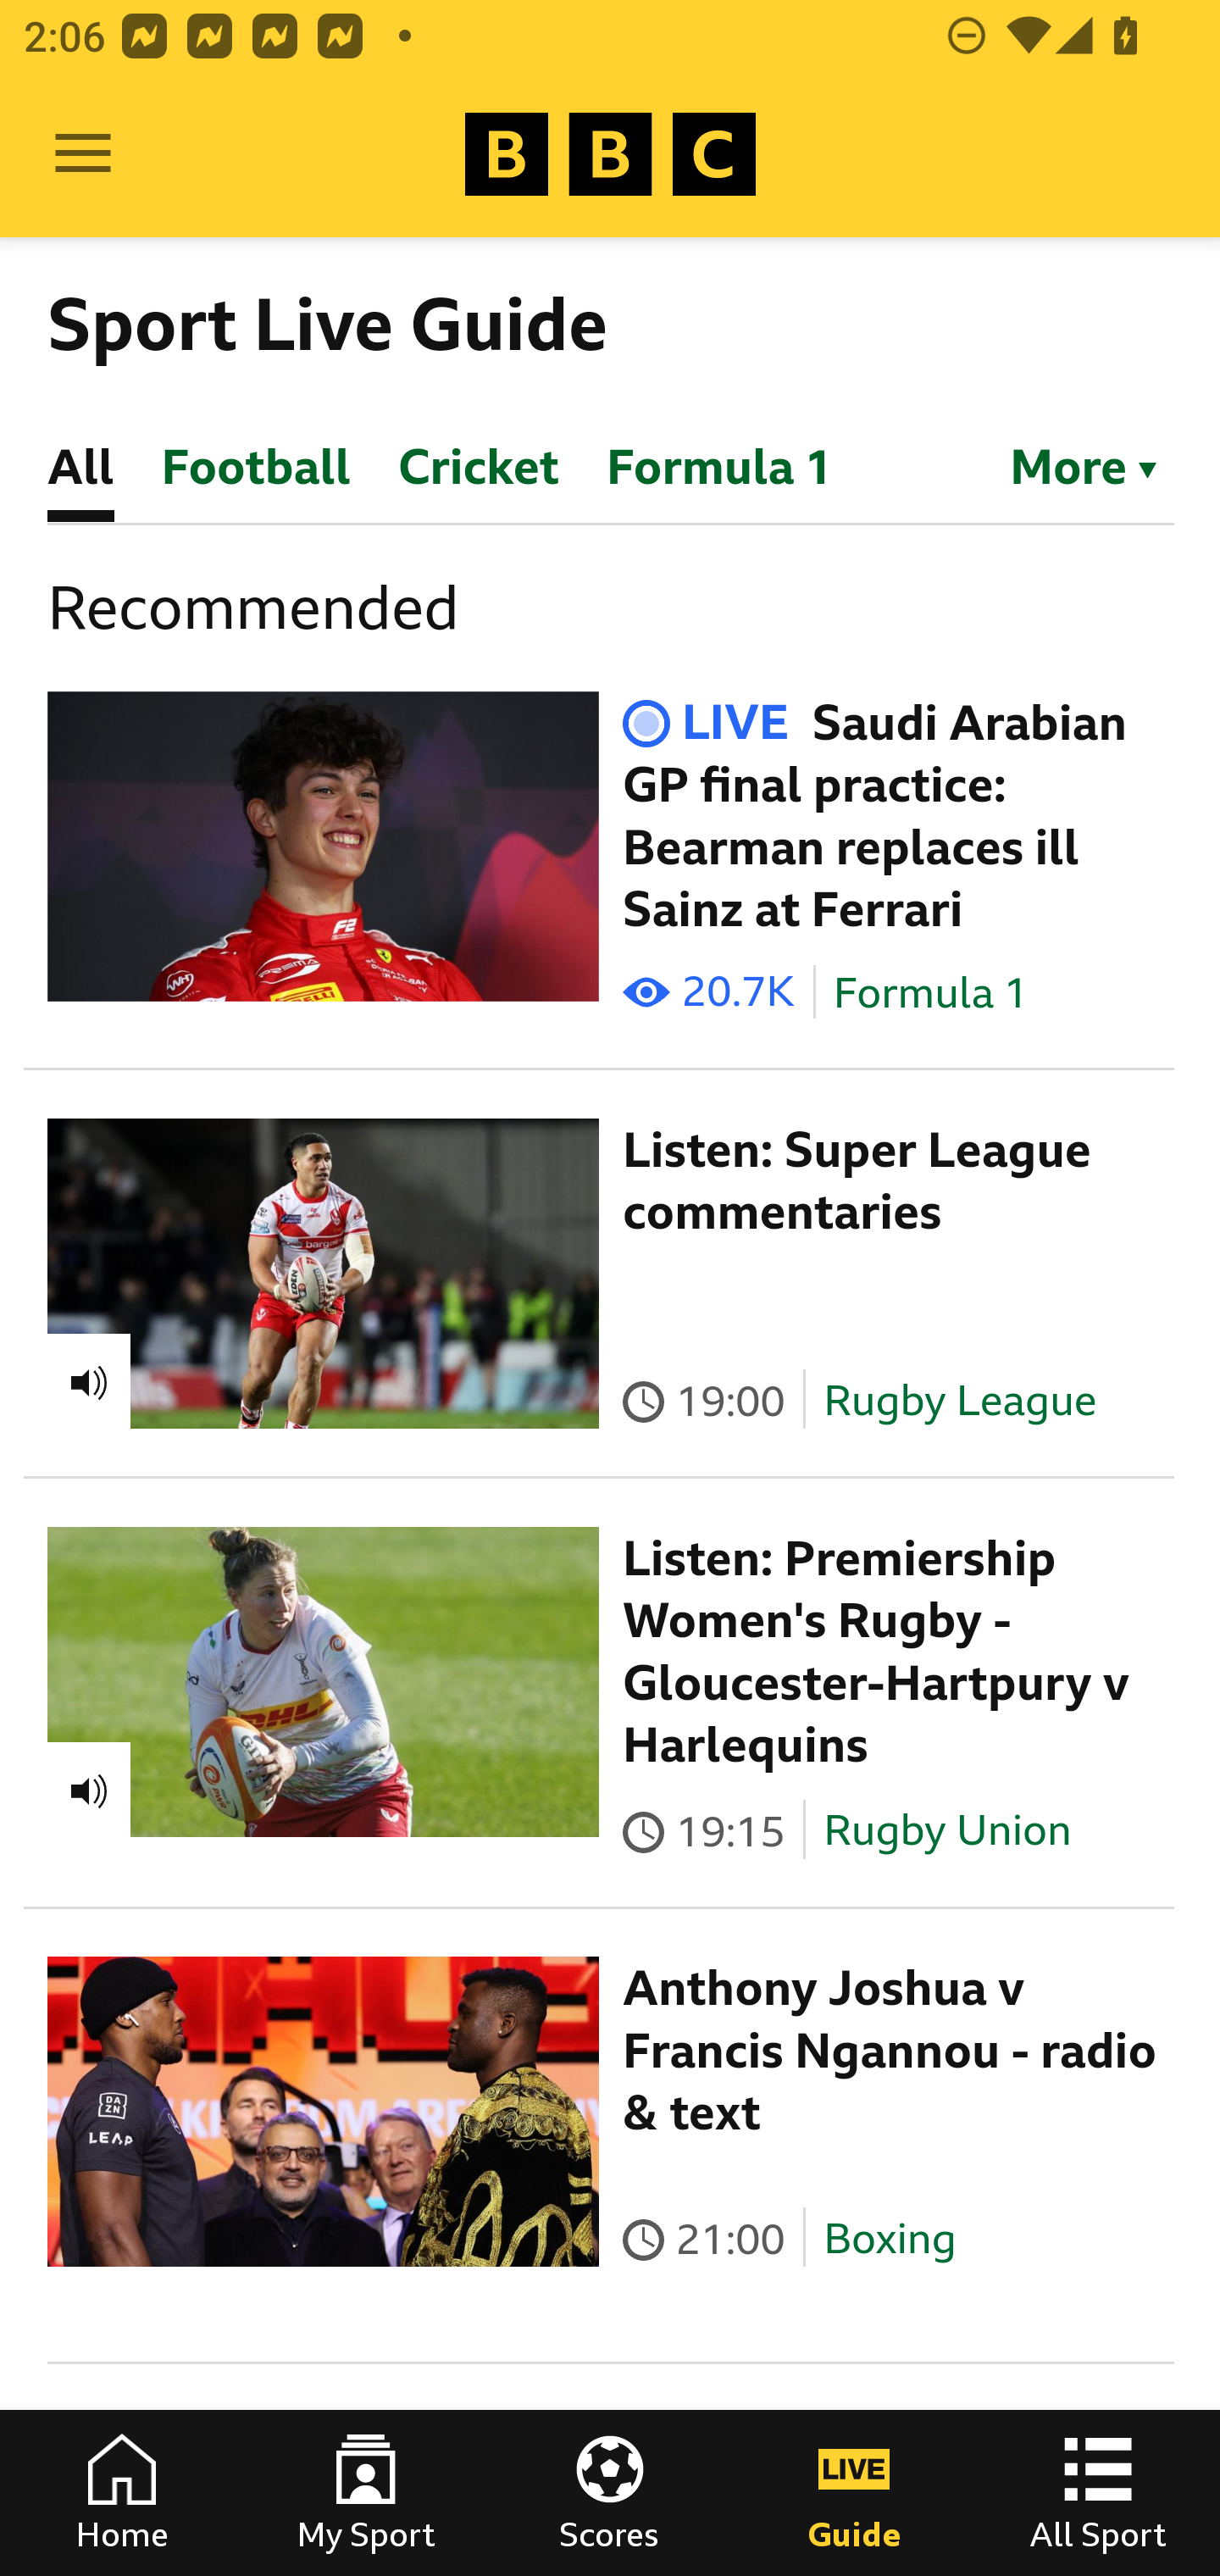 The image size is (1220, 2576). Describe the element at coordinates (366, 2493) in the screenshot. I see `My Sport` at that location.